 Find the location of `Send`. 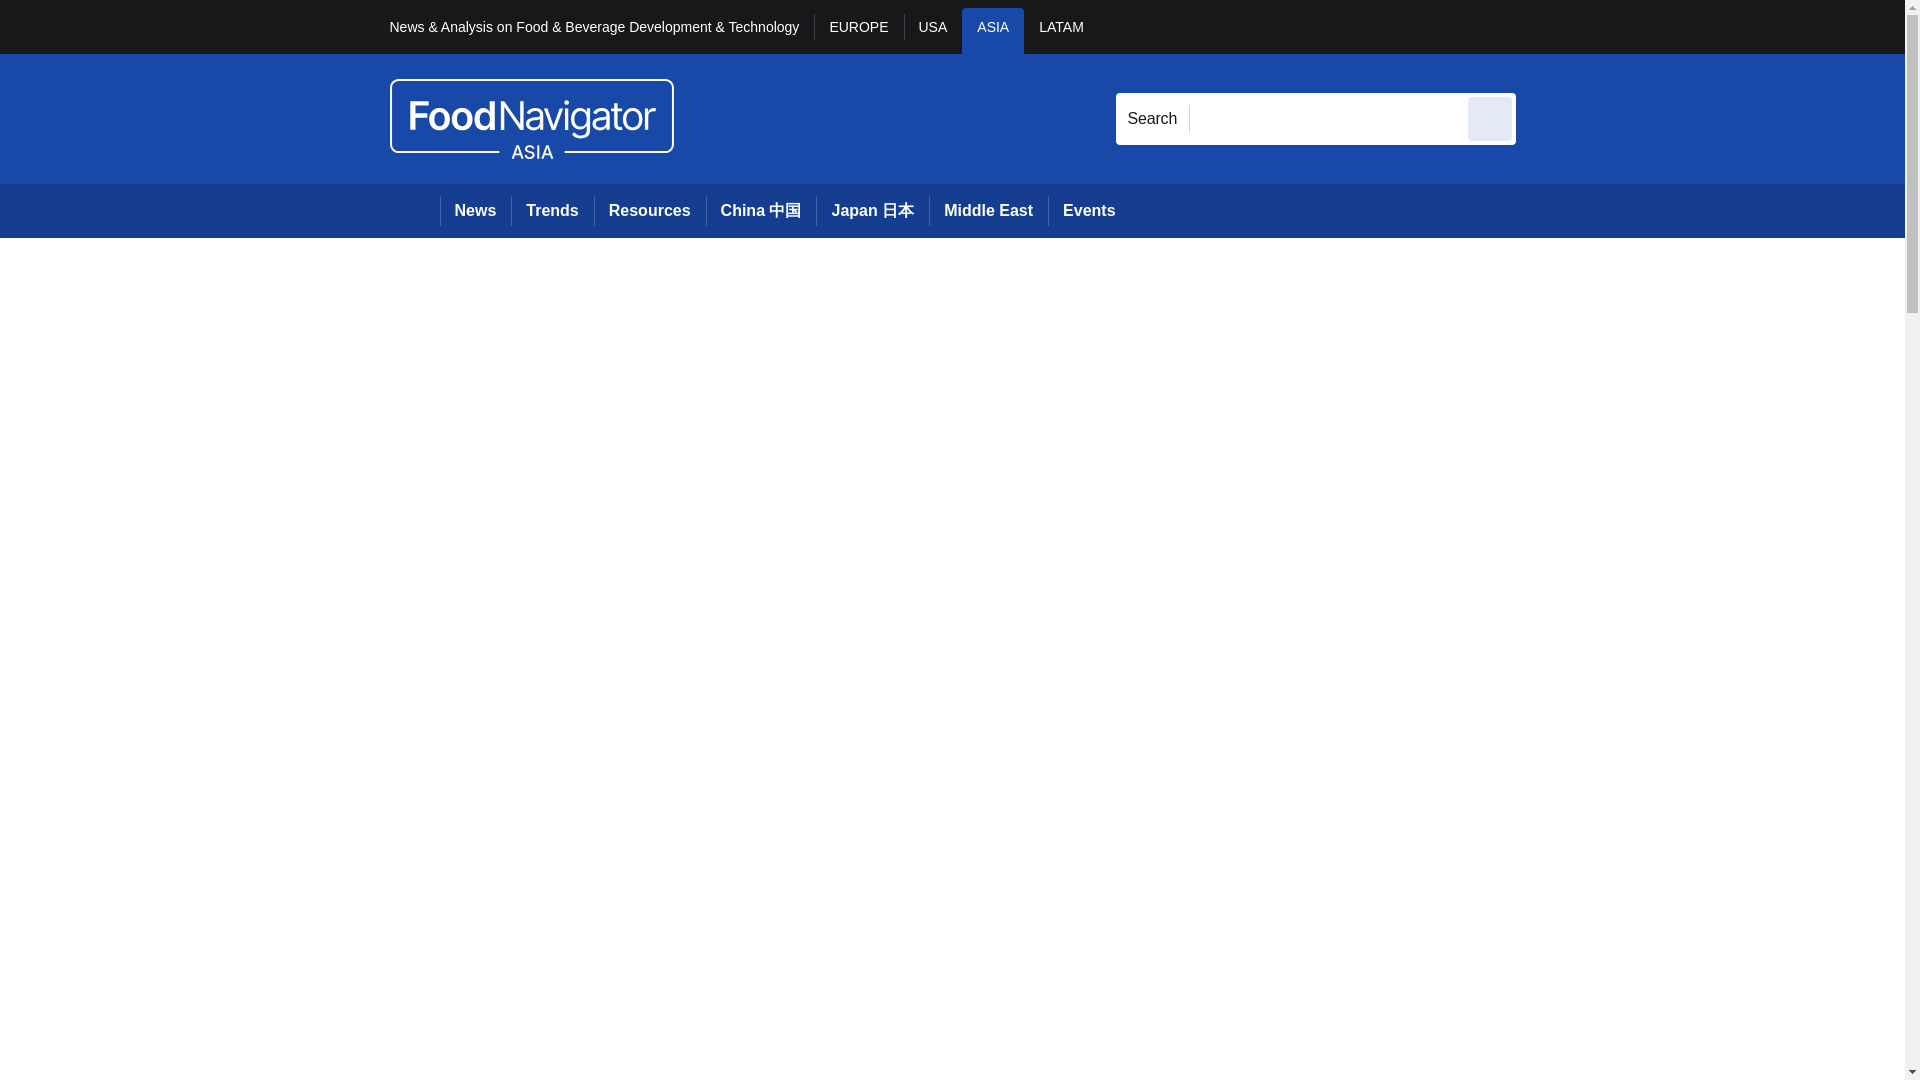

Send is located at coordinates (1490, 118).